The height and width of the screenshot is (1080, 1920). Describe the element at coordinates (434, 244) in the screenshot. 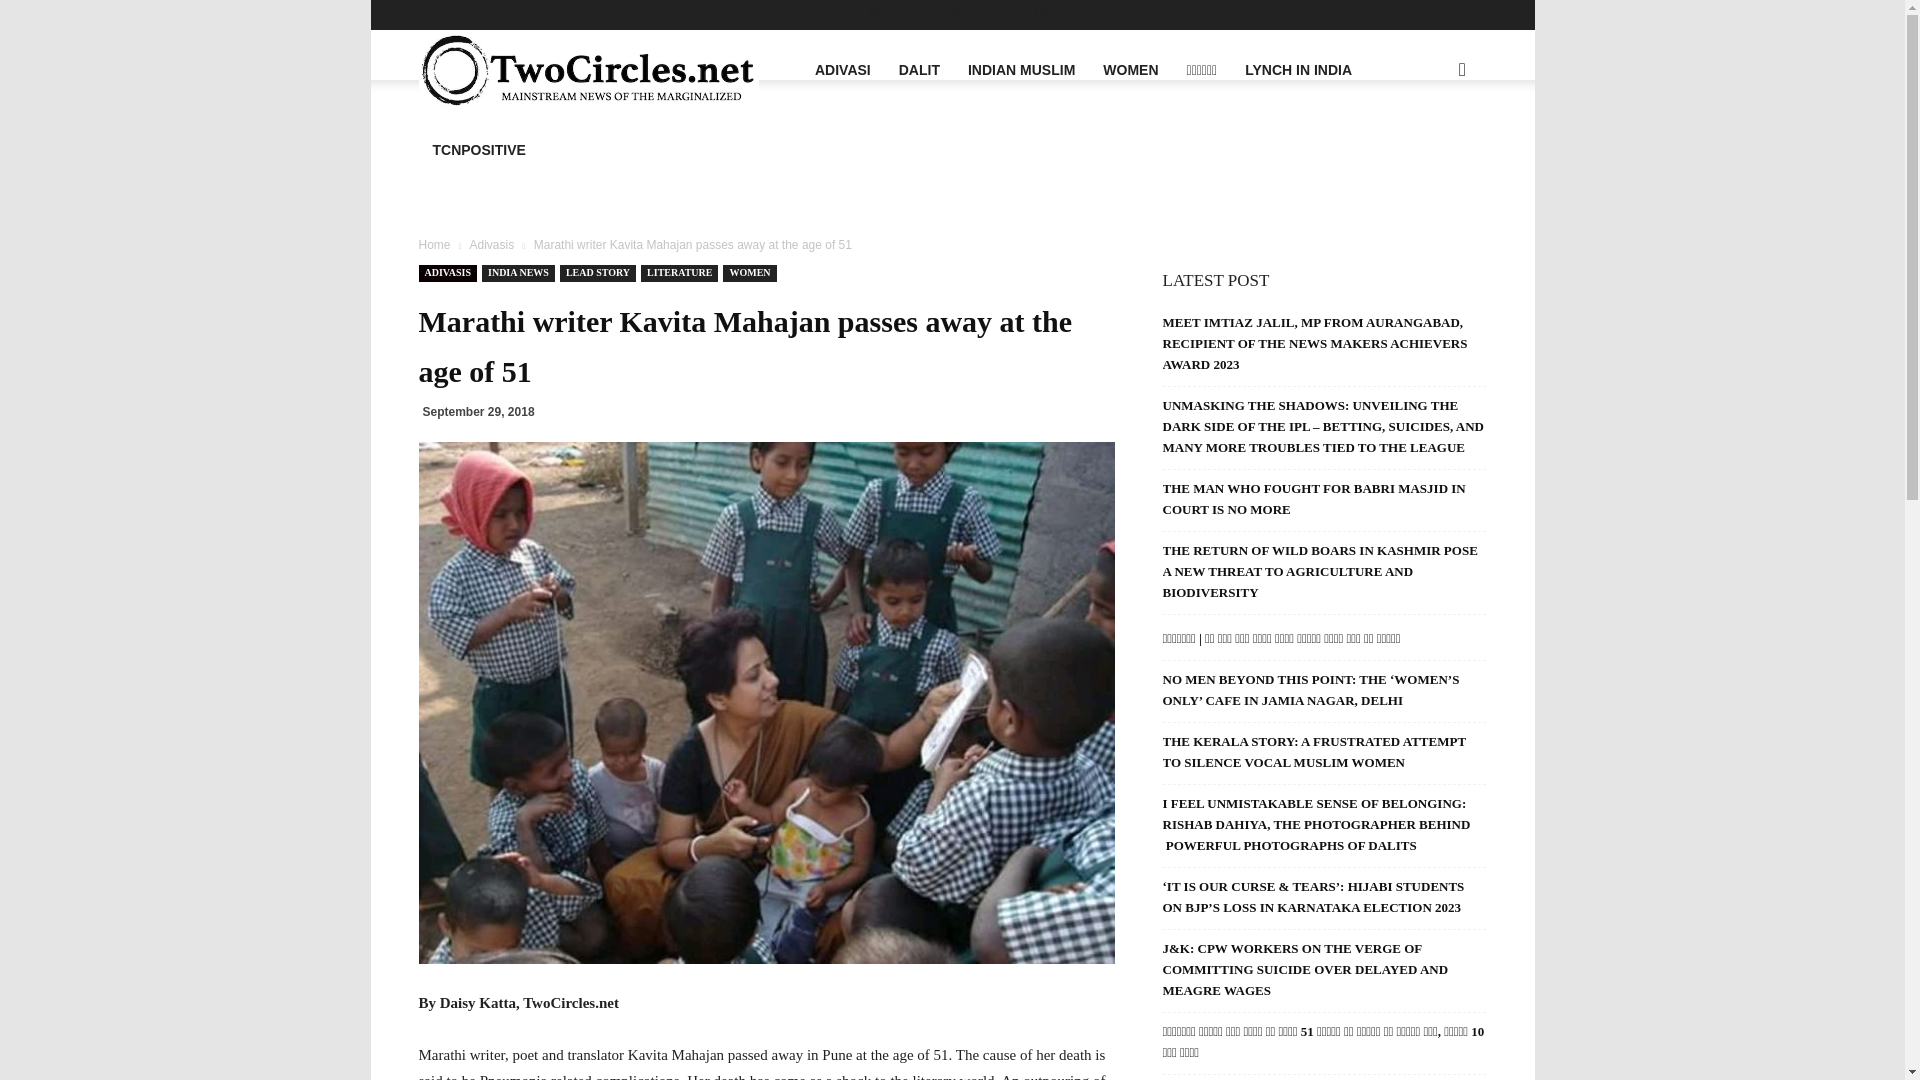

I see `Home` at that location.